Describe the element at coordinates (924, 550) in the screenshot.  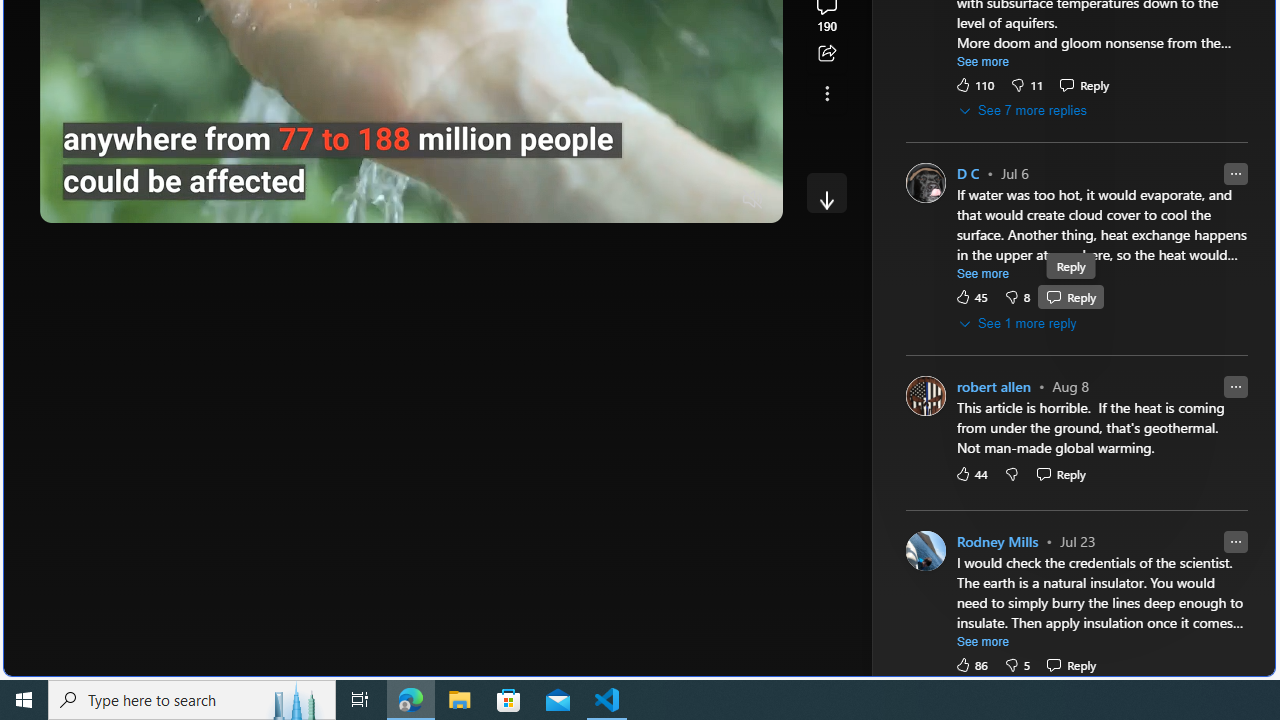
I see `Profile Picture` at that location.